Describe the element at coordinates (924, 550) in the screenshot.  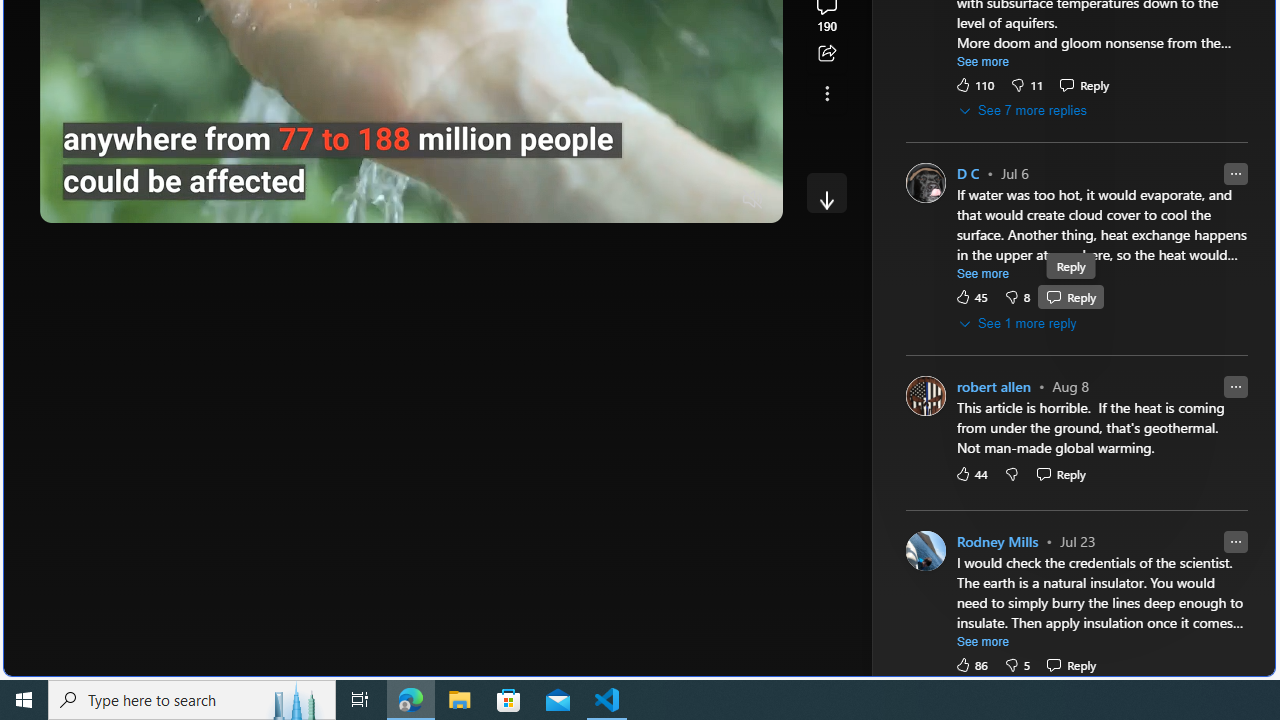
I see `Profile Picture` at that location.